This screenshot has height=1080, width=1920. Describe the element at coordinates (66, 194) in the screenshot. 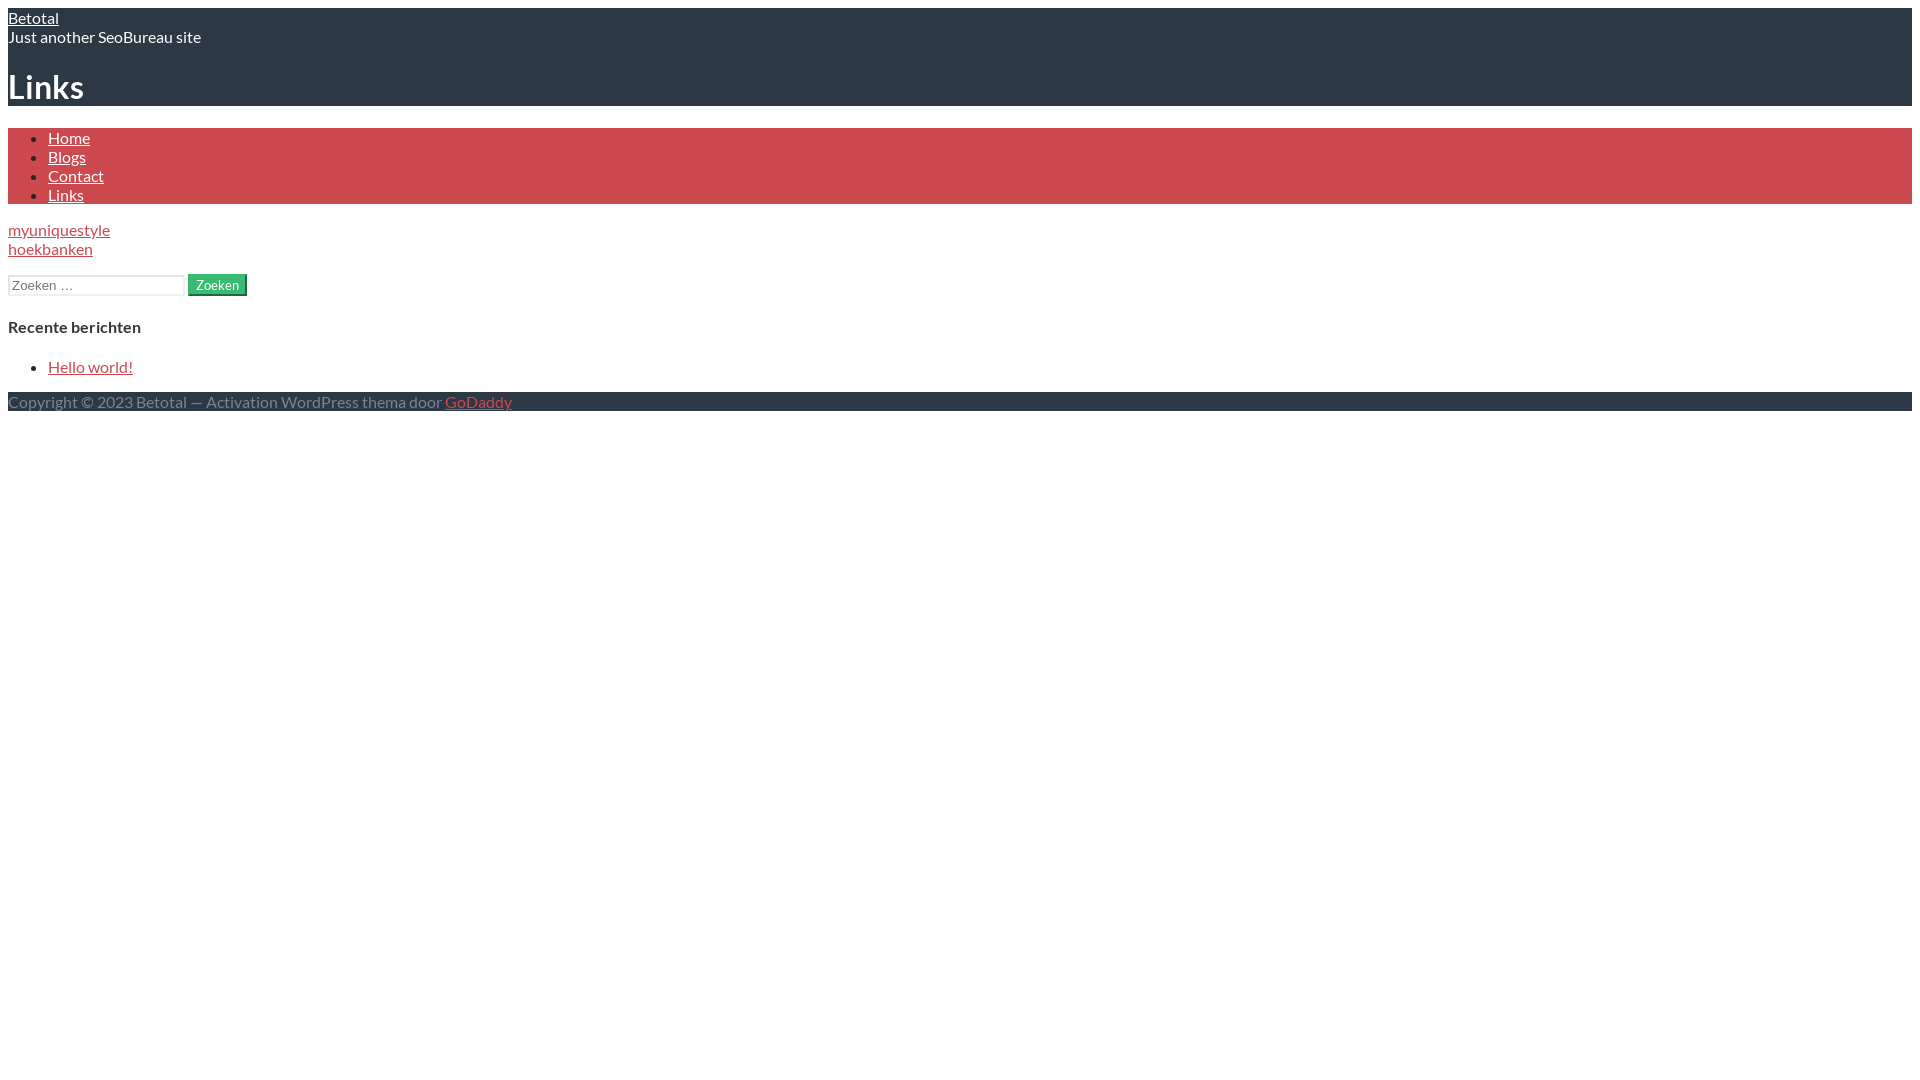

I see `Links` at that location.